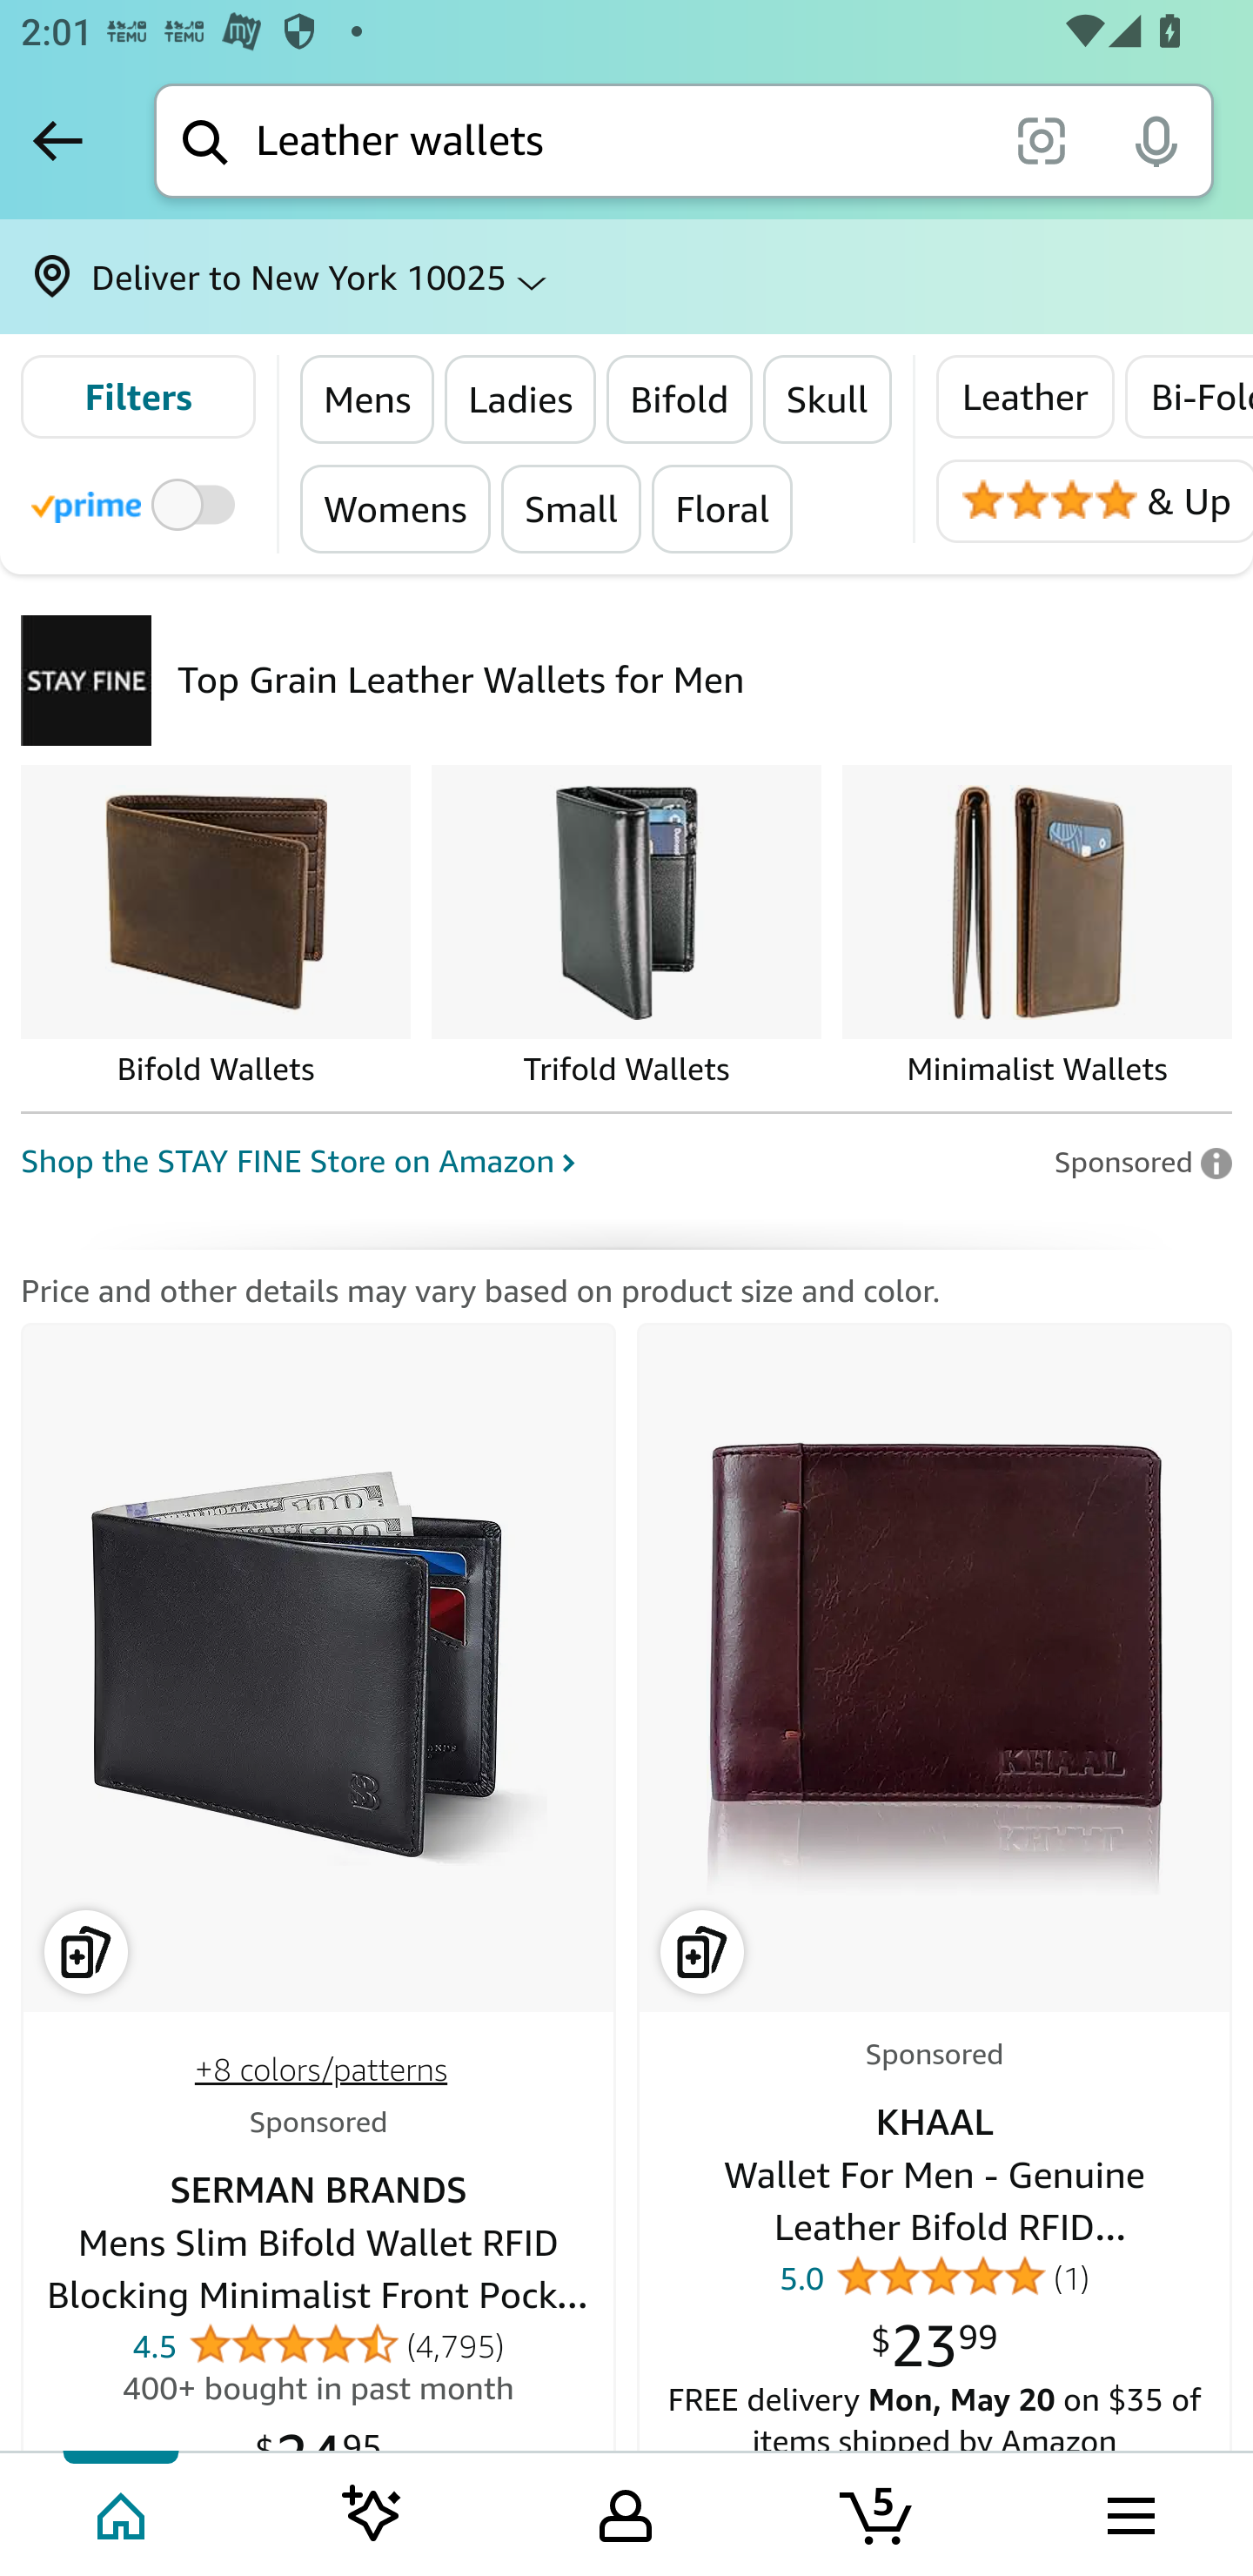 The height and width of the screenshot is (2576, 1253). I want to click on Filters, so click(137, 397).